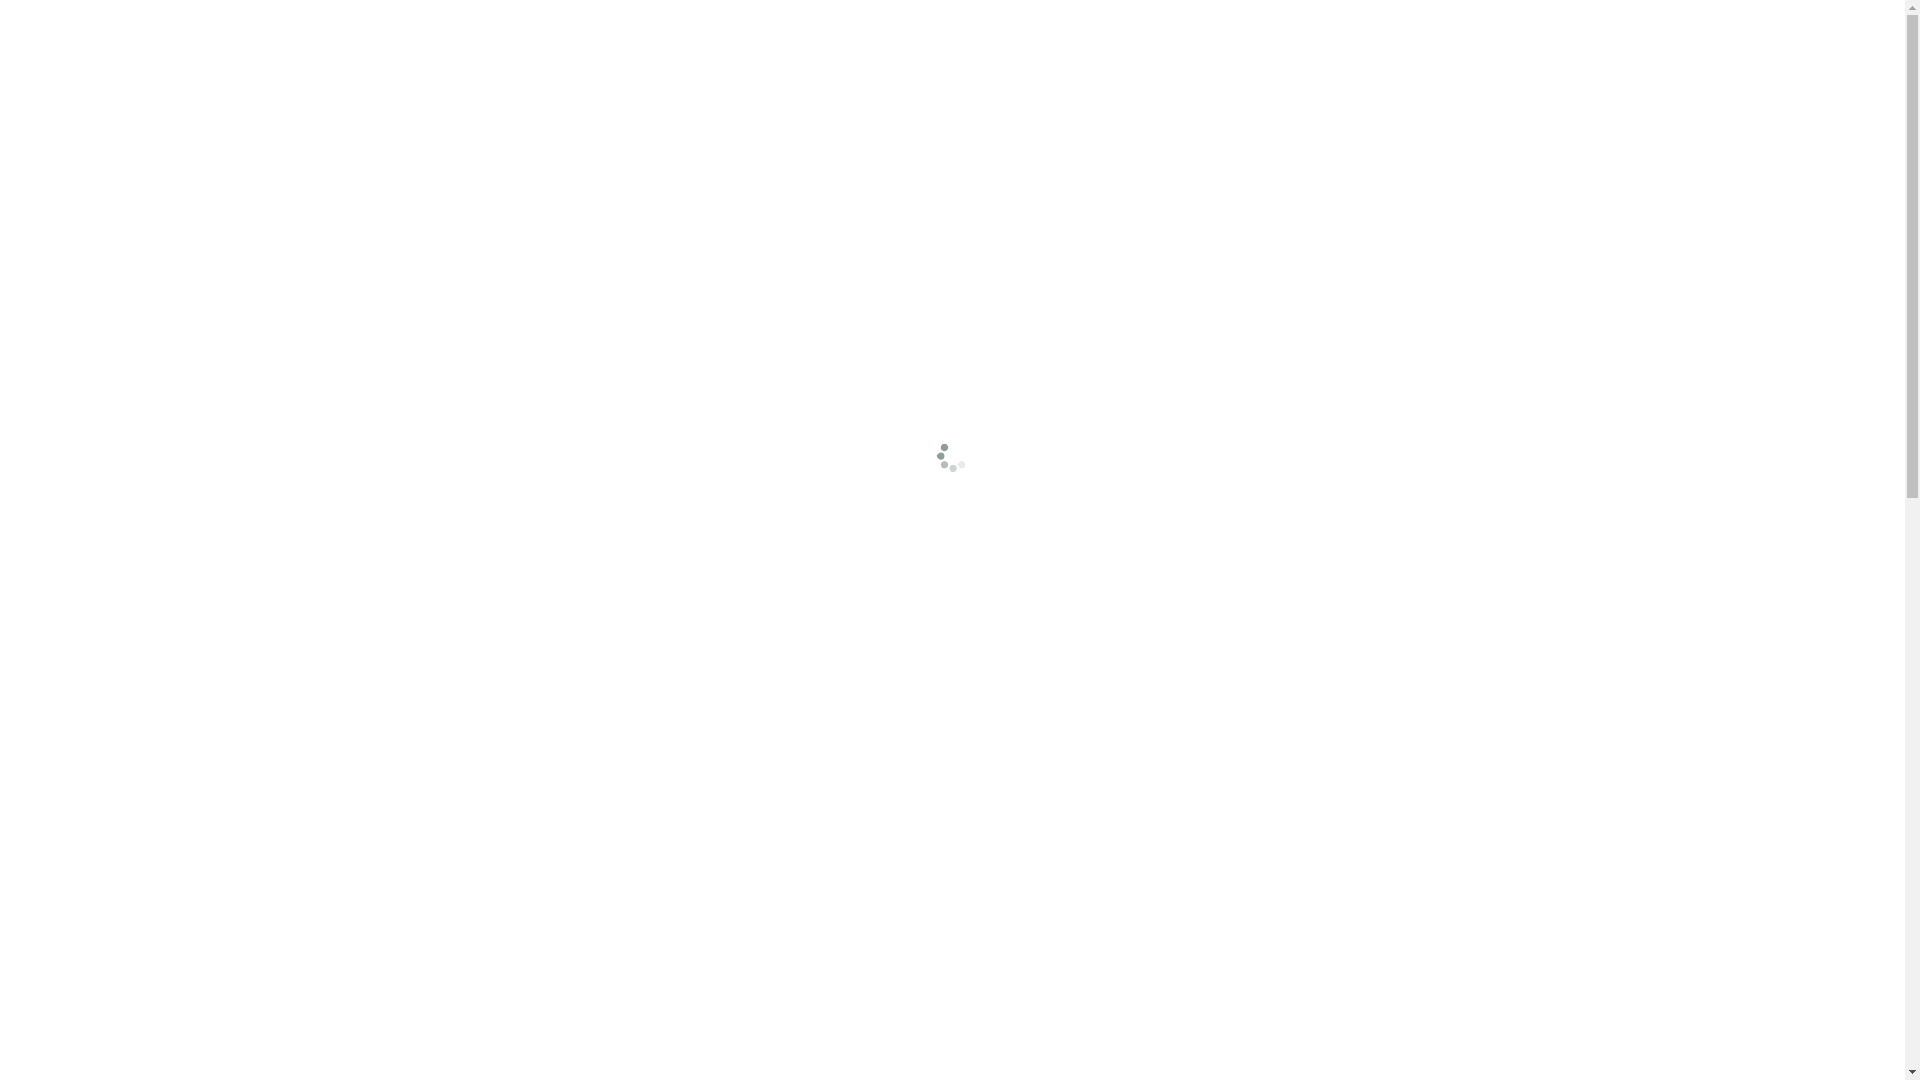 Image resolution: width=1920 pixels, height=1080 pixels. Describe the element at coordinates (1200, 146) in the screenshot. I see `NEWS` at that location.